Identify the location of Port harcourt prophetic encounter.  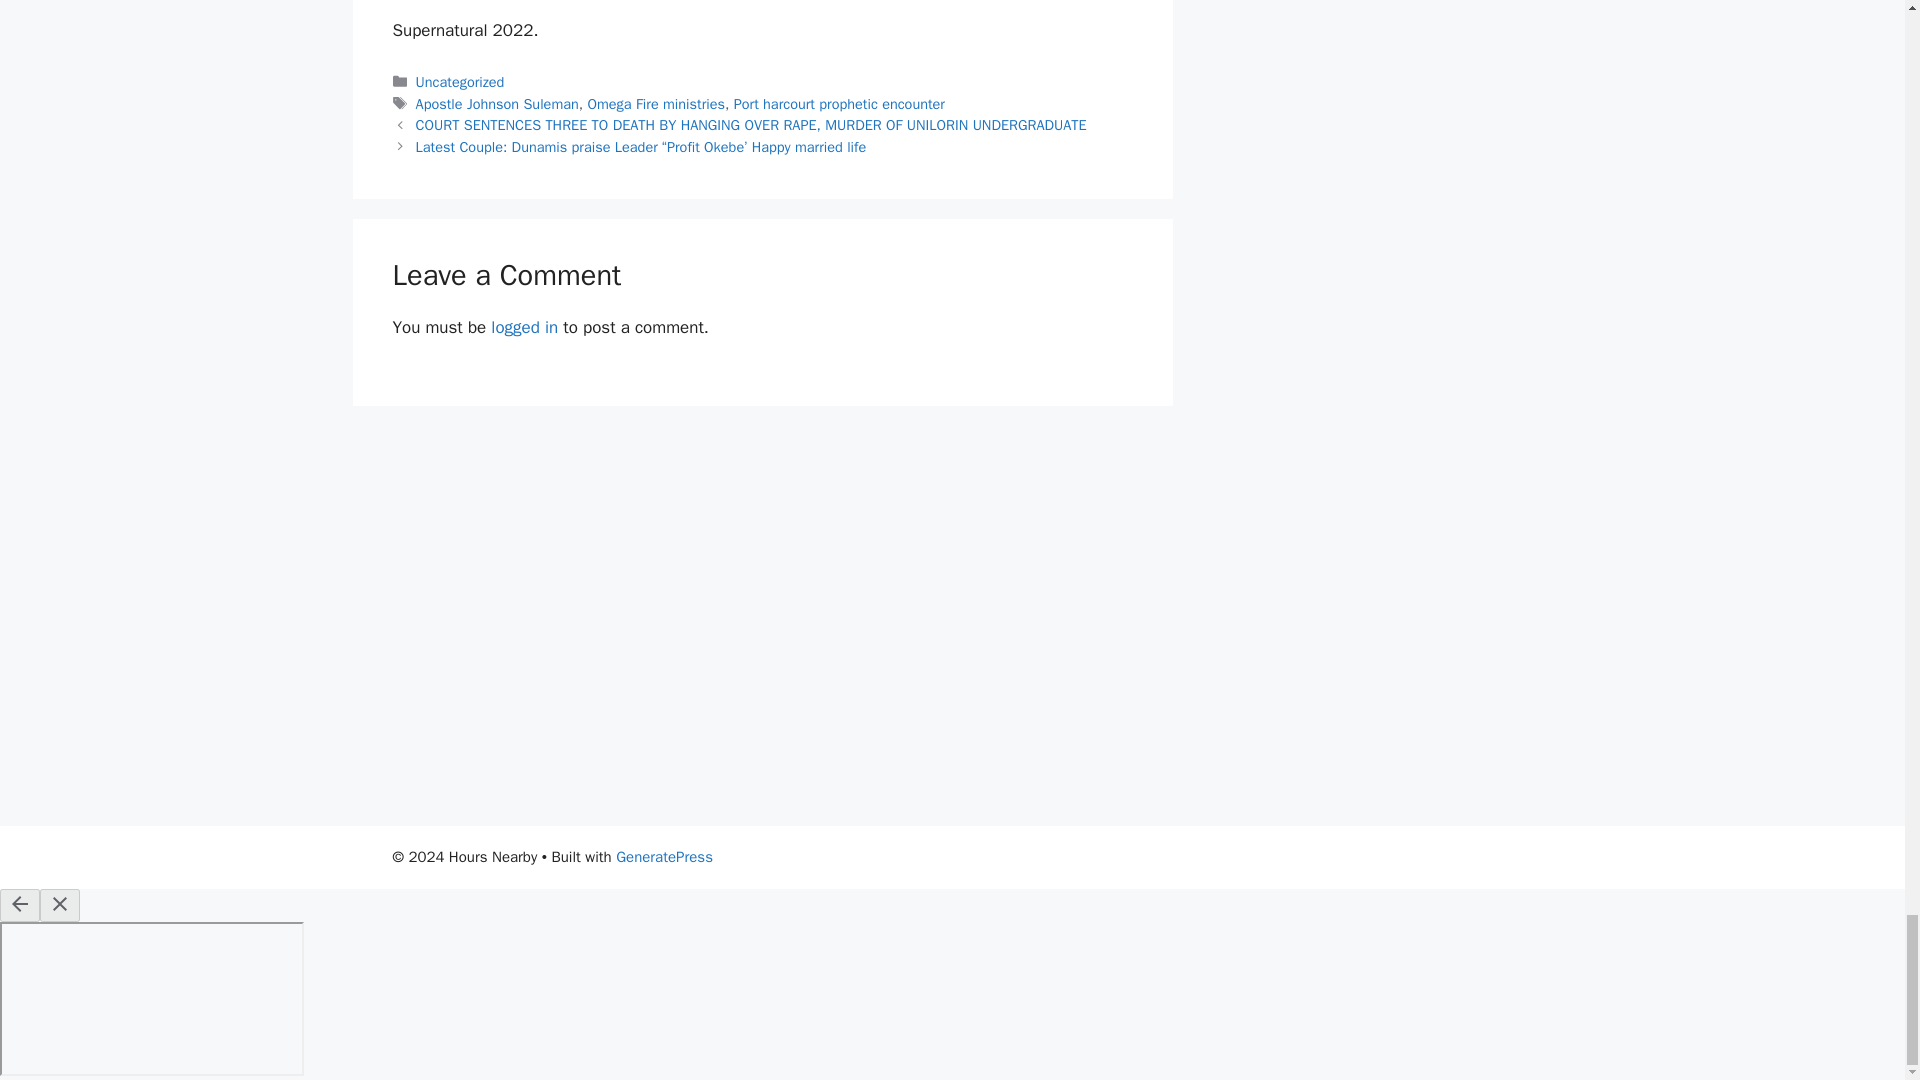
(838, 104).